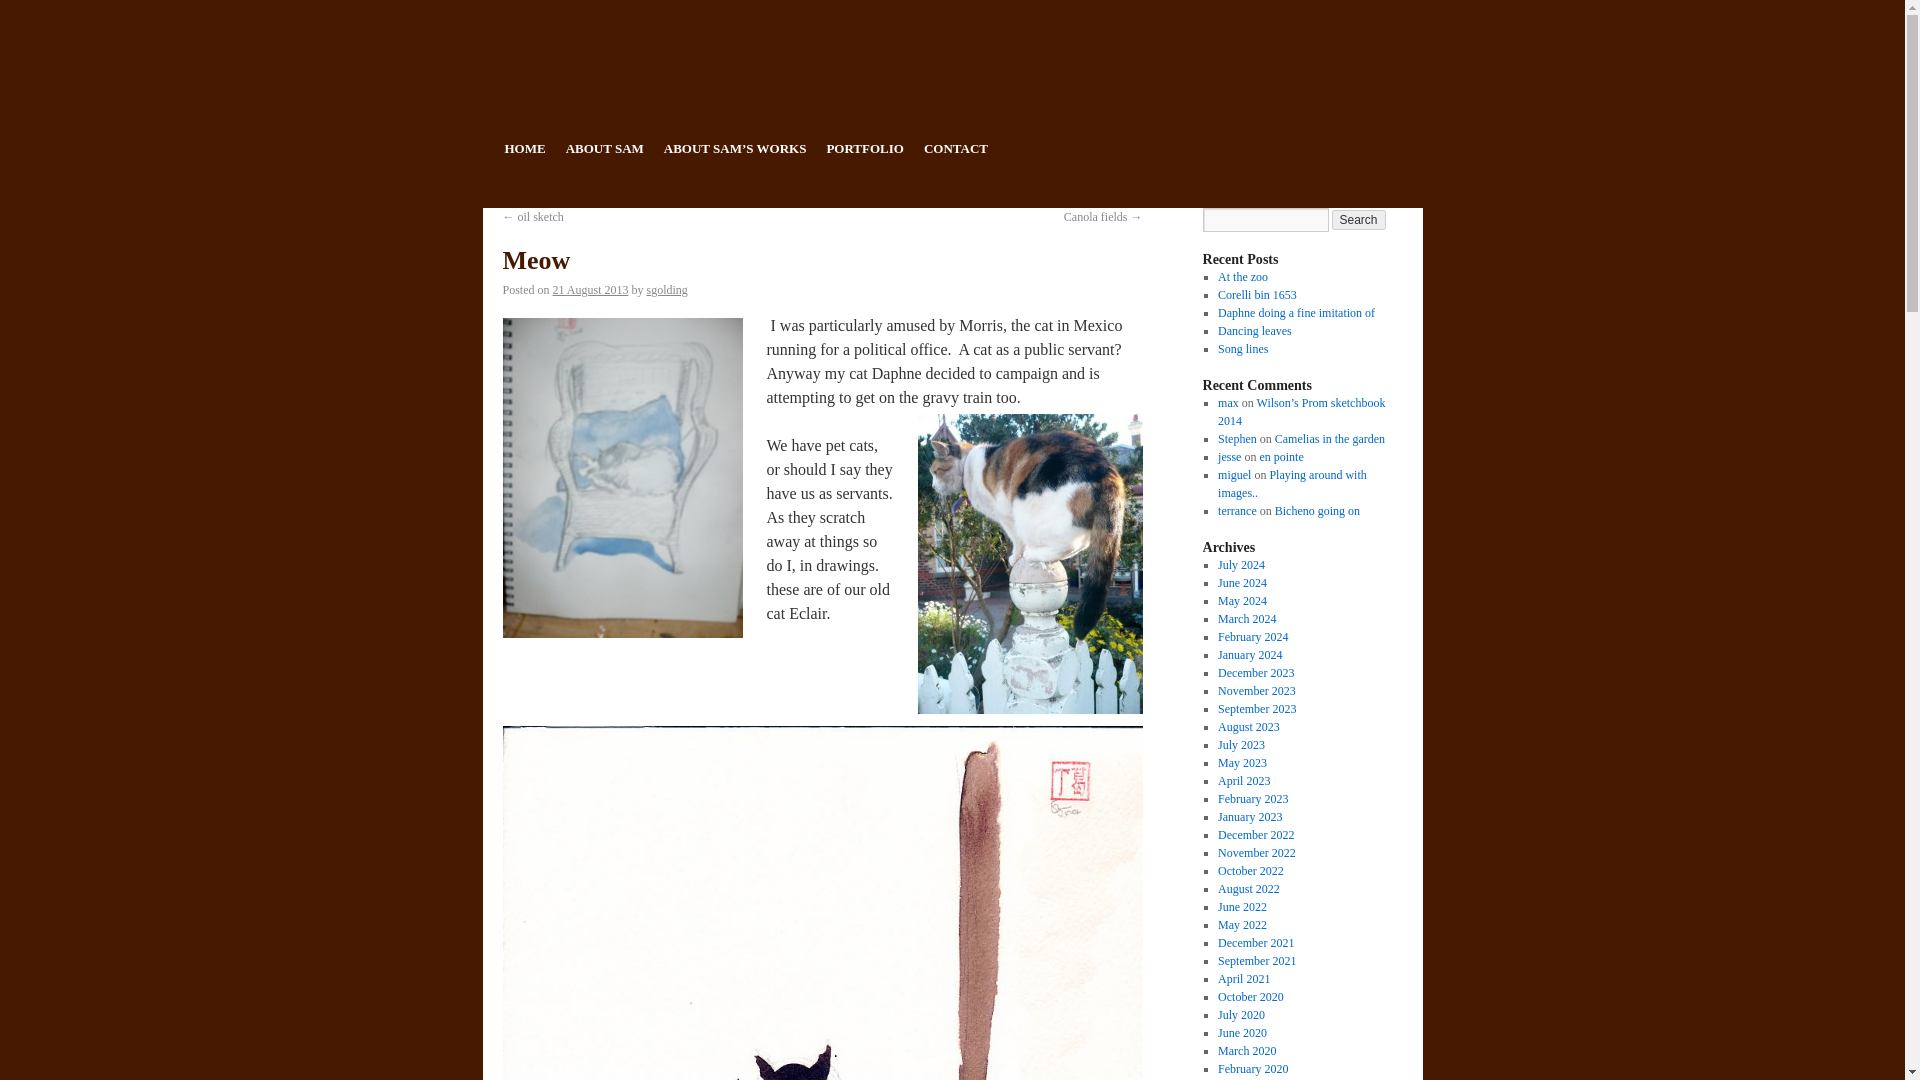  What do you see at coordinates (1242, 277) in the screenshot?
I see `At the zoo` at bounding box center [1242, 277].